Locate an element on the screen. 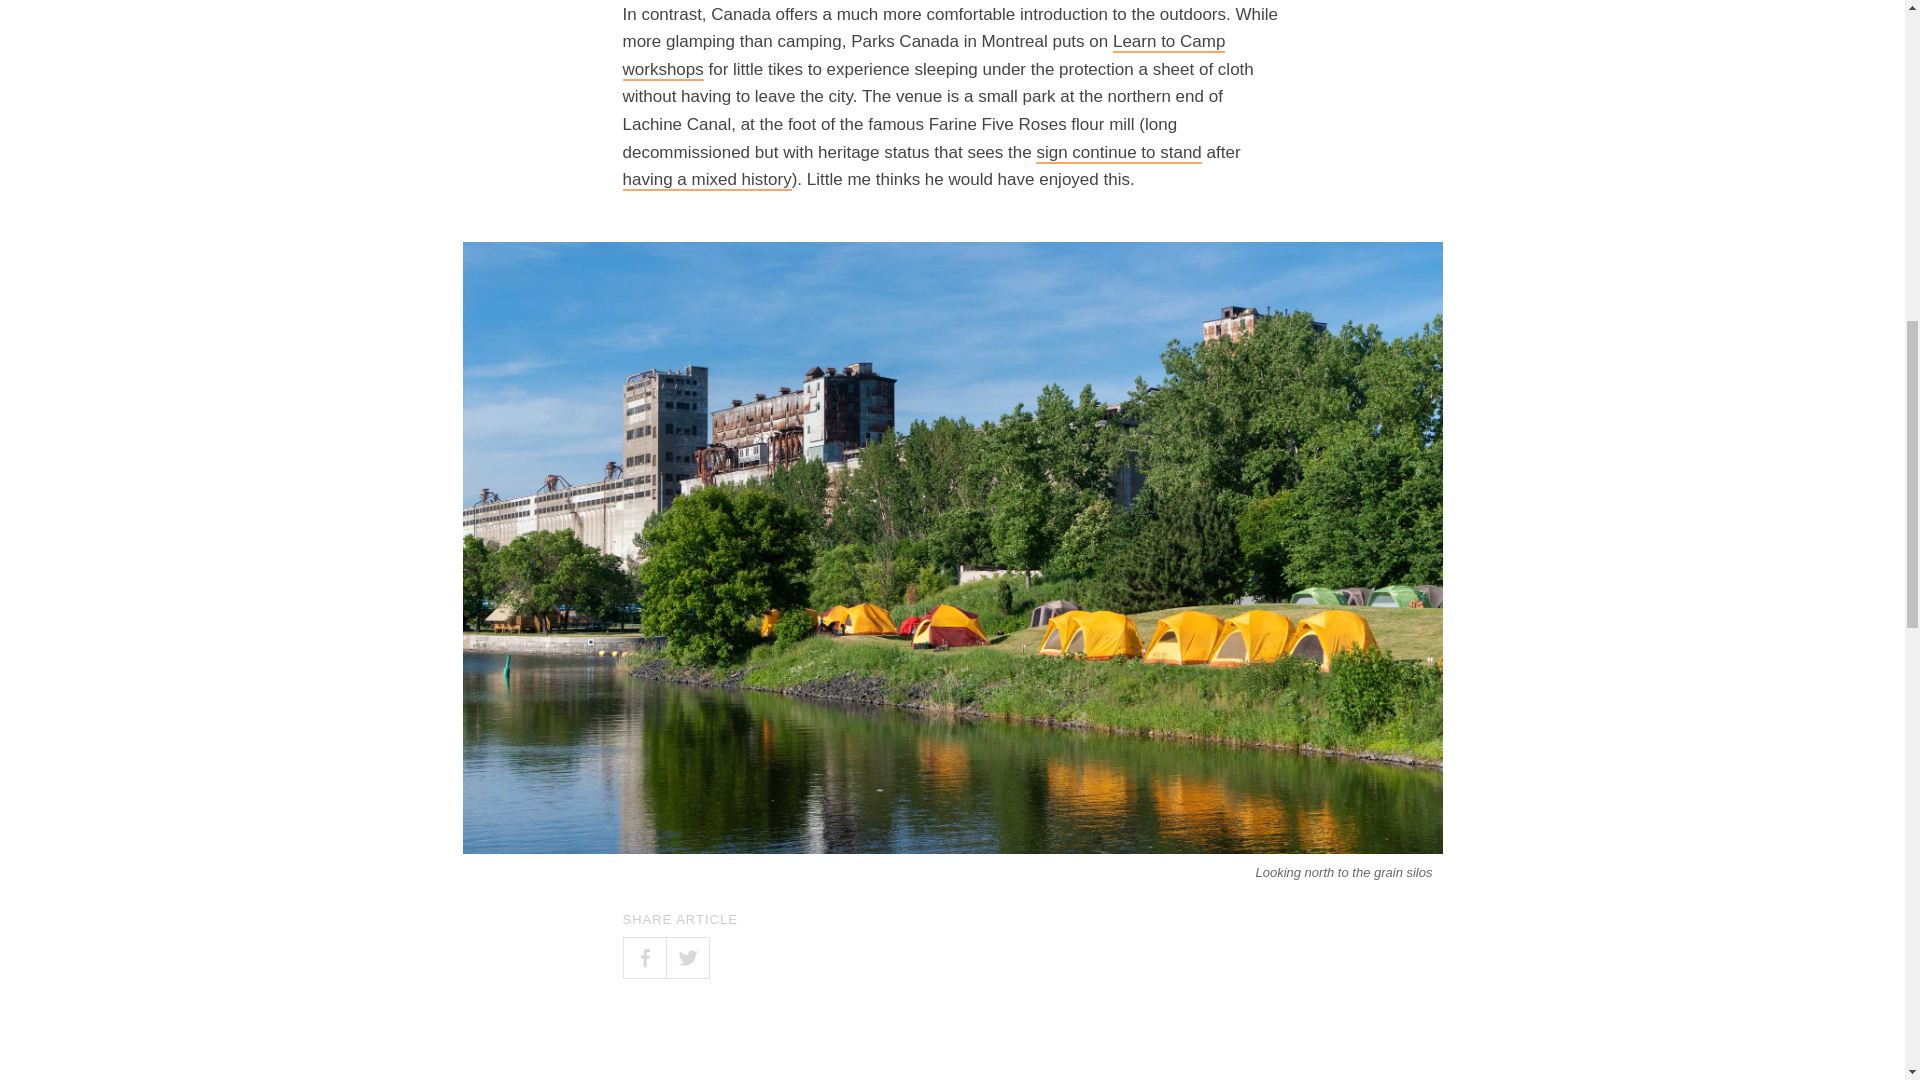 The height and width of the screenshot is (1080, 1920). sign continue to stand is located at coordinates (1118, 153).